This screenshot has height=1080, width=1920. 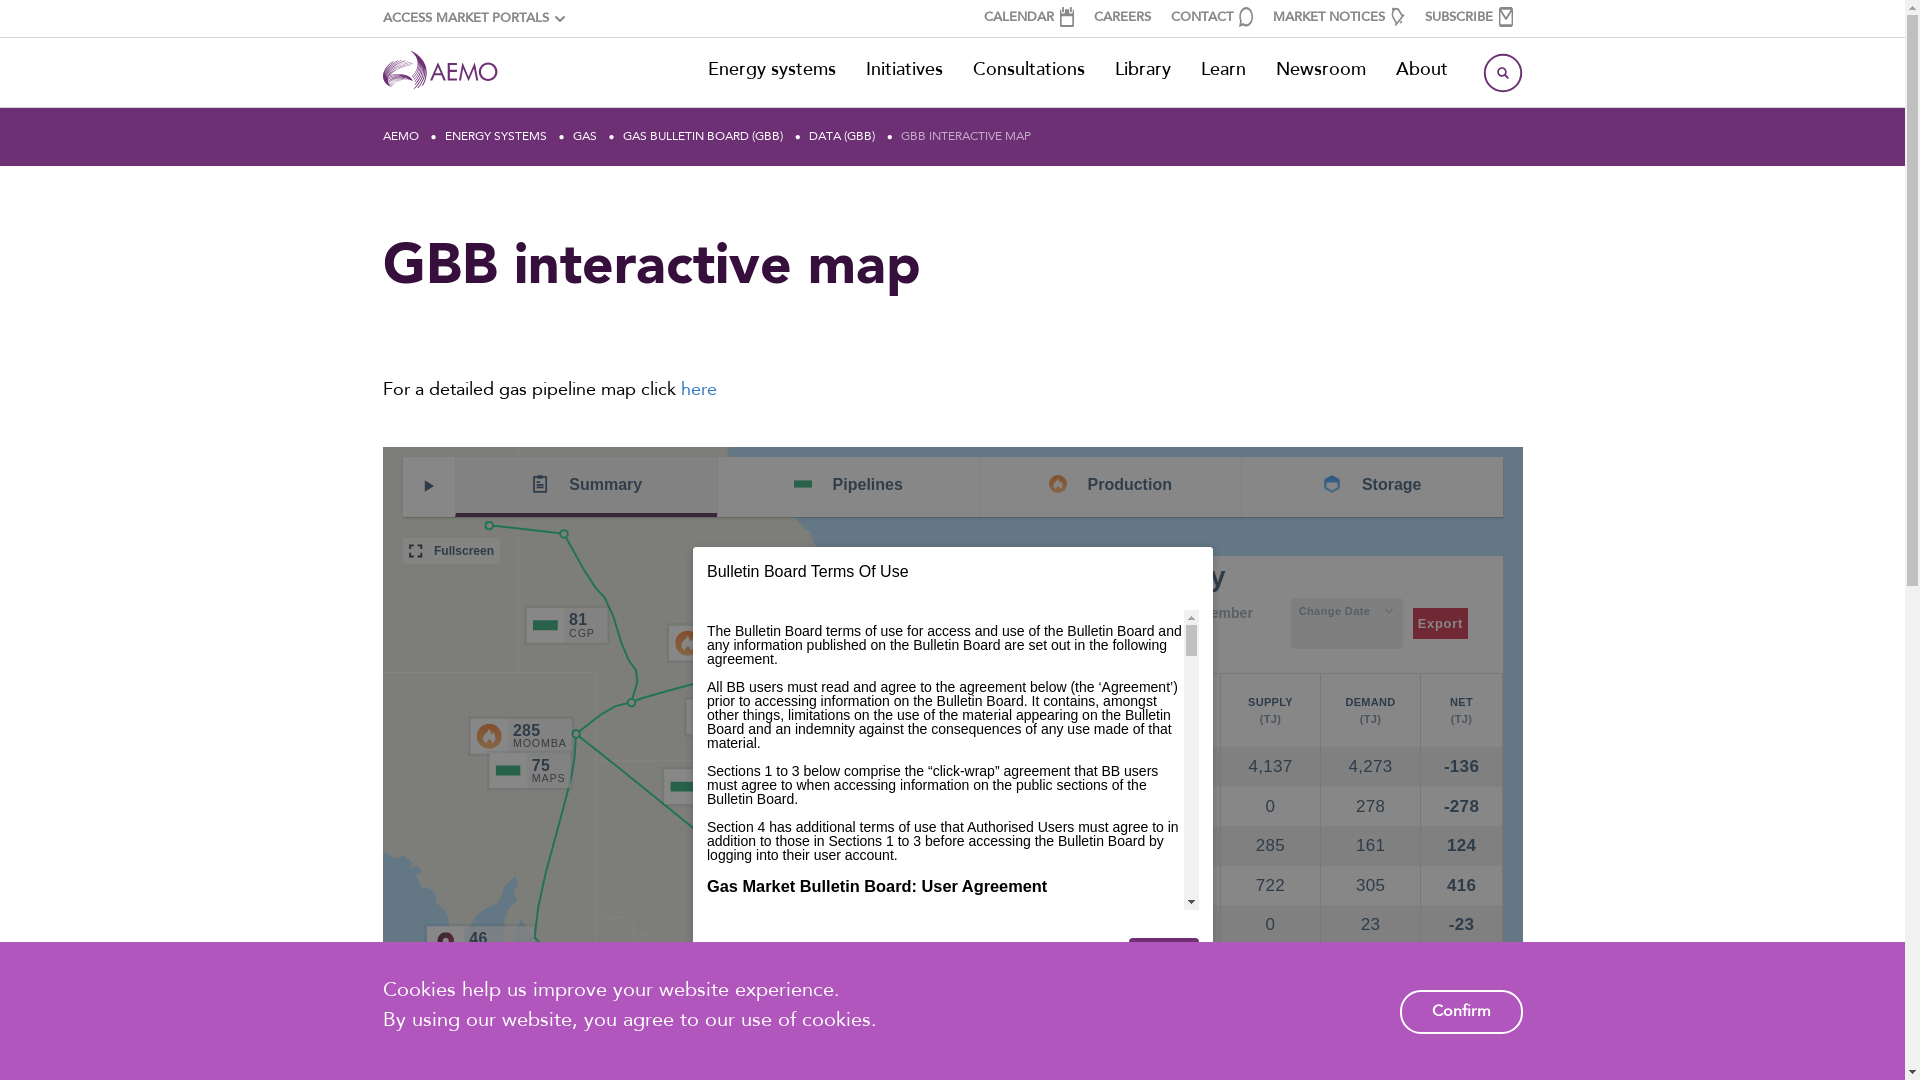 What do you see at coordinates (1122, 18) in the screenshot?
I see `CAREERS` at bounding box center [1122, 18].